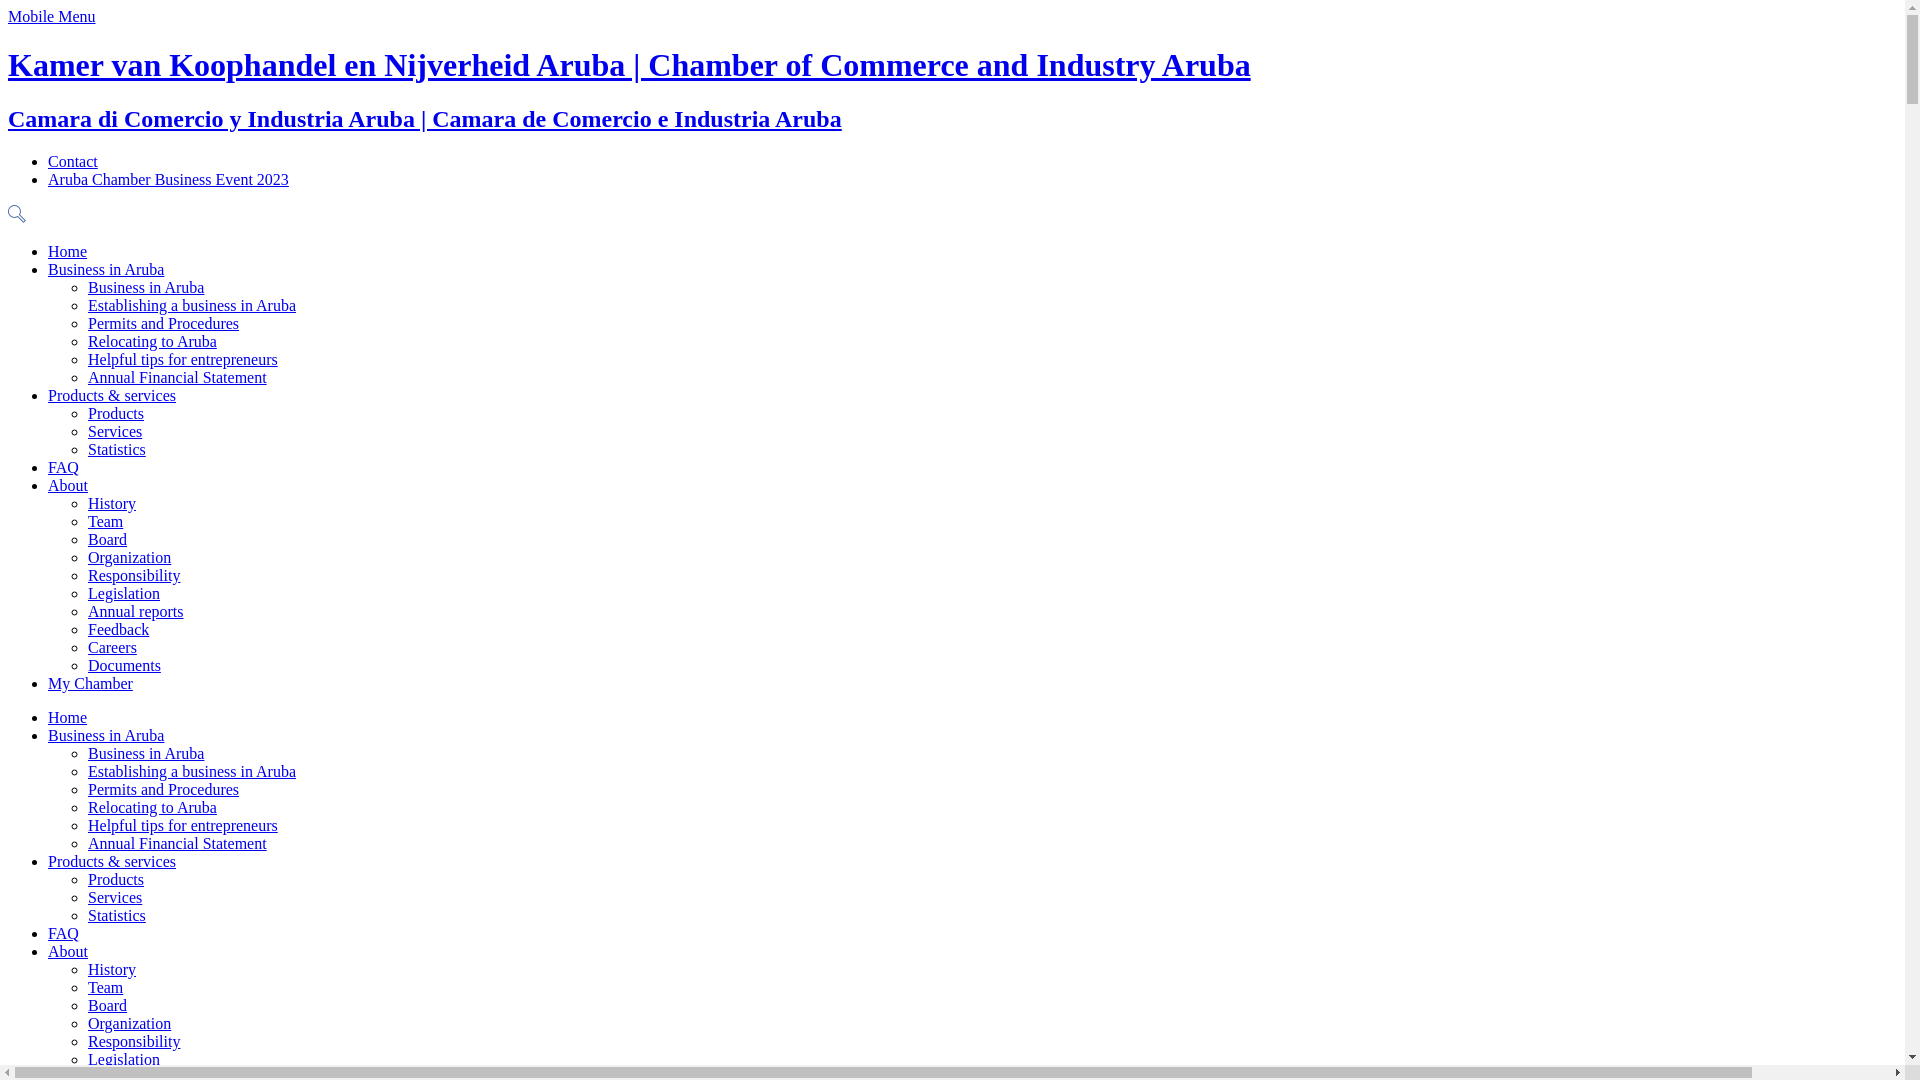  Describe the element at coordinates (68, 486) in the screenshot. I see `About` at that location.